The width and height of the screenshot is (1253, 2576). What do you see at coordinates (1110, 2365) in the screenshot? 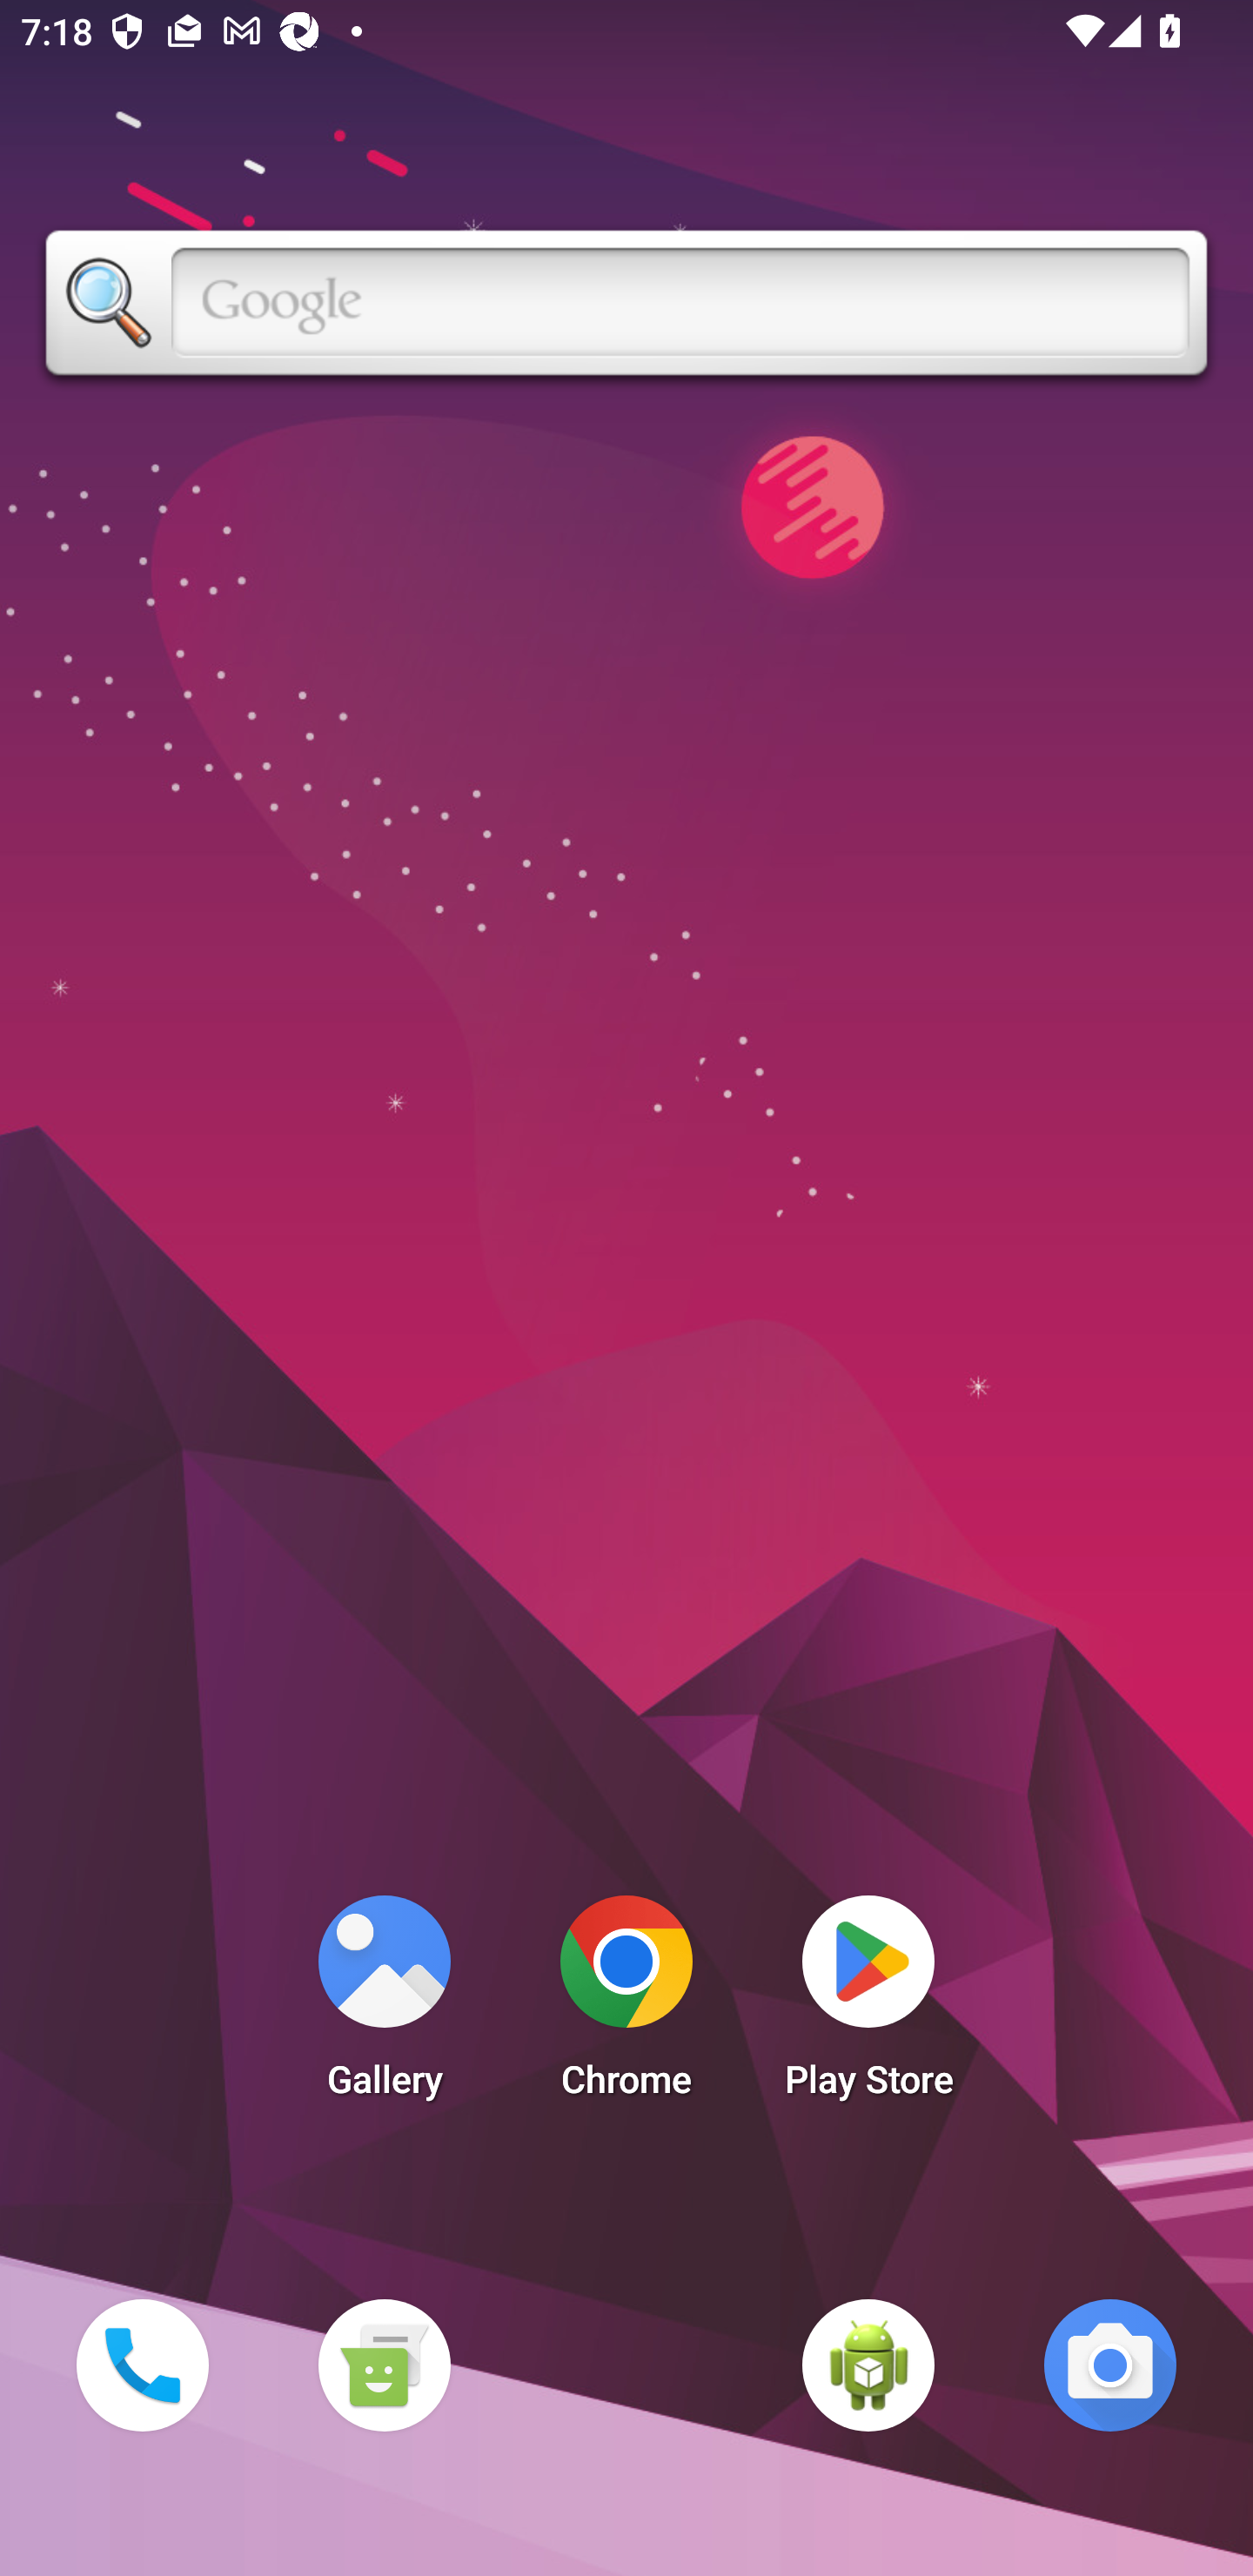
I see `Camera` at bounding box center [1110, 2365].